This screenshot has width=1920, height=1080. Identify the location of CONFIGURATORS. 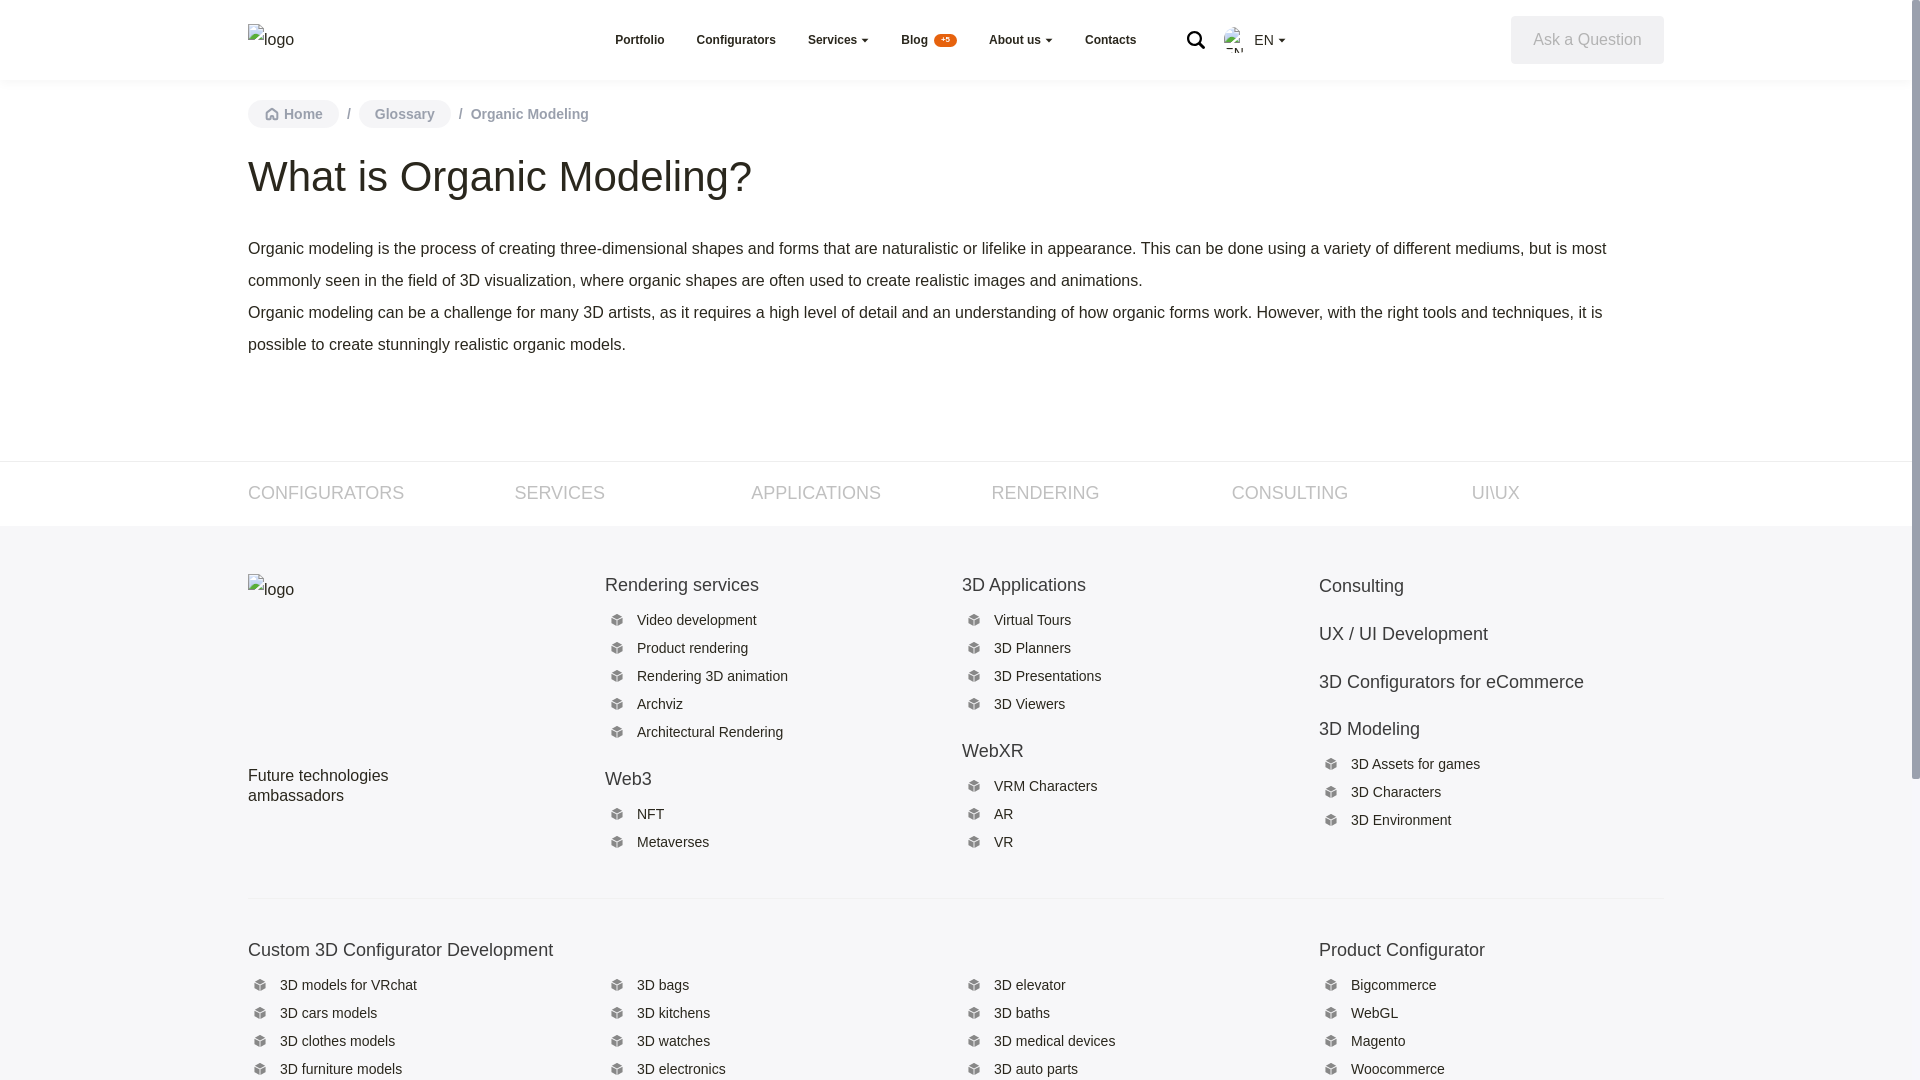
(325, 492).